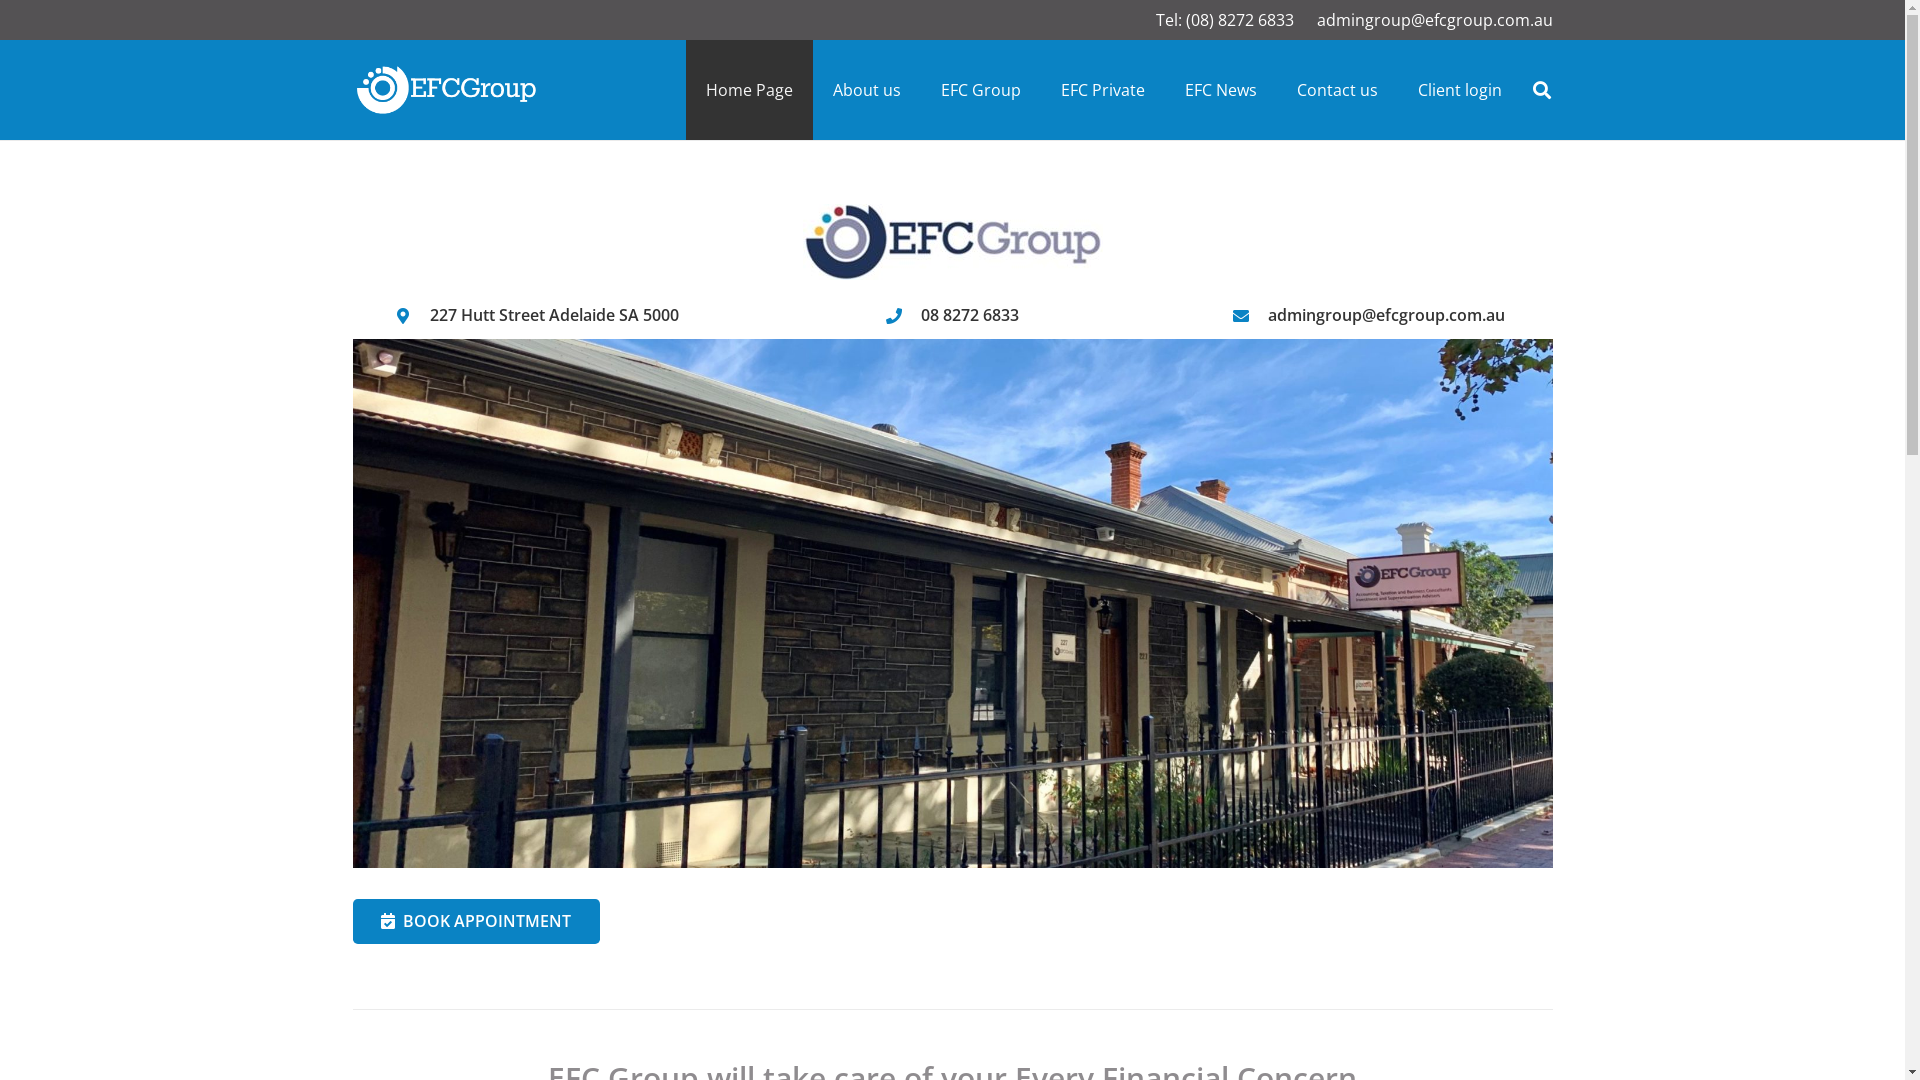 This screenshot has height=1080, width=1920. Describe the element at coordinates (1434, 20) in the screenshot. I see `admingroup@efcgroup.com.au` at that location.